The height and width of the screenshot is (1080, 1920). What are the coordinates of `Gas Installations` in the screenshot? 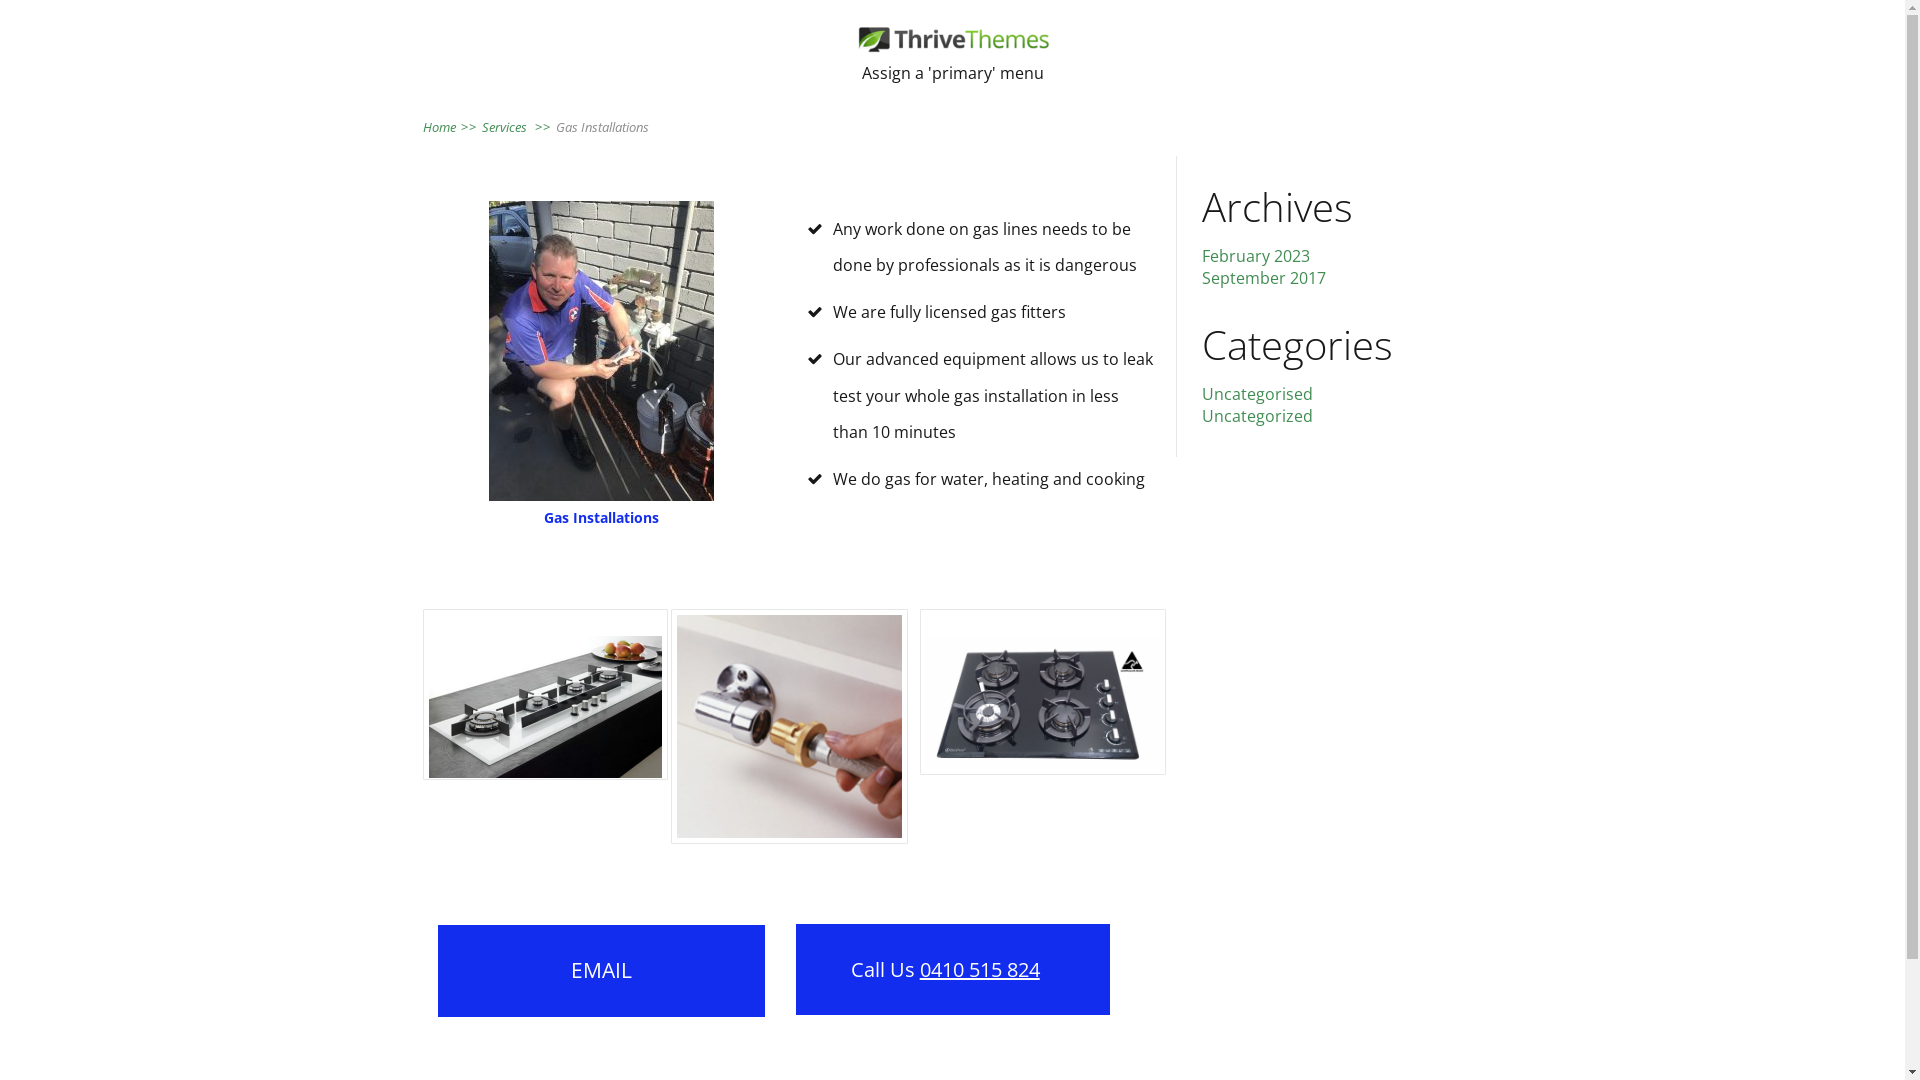 It's located at (602, 127).